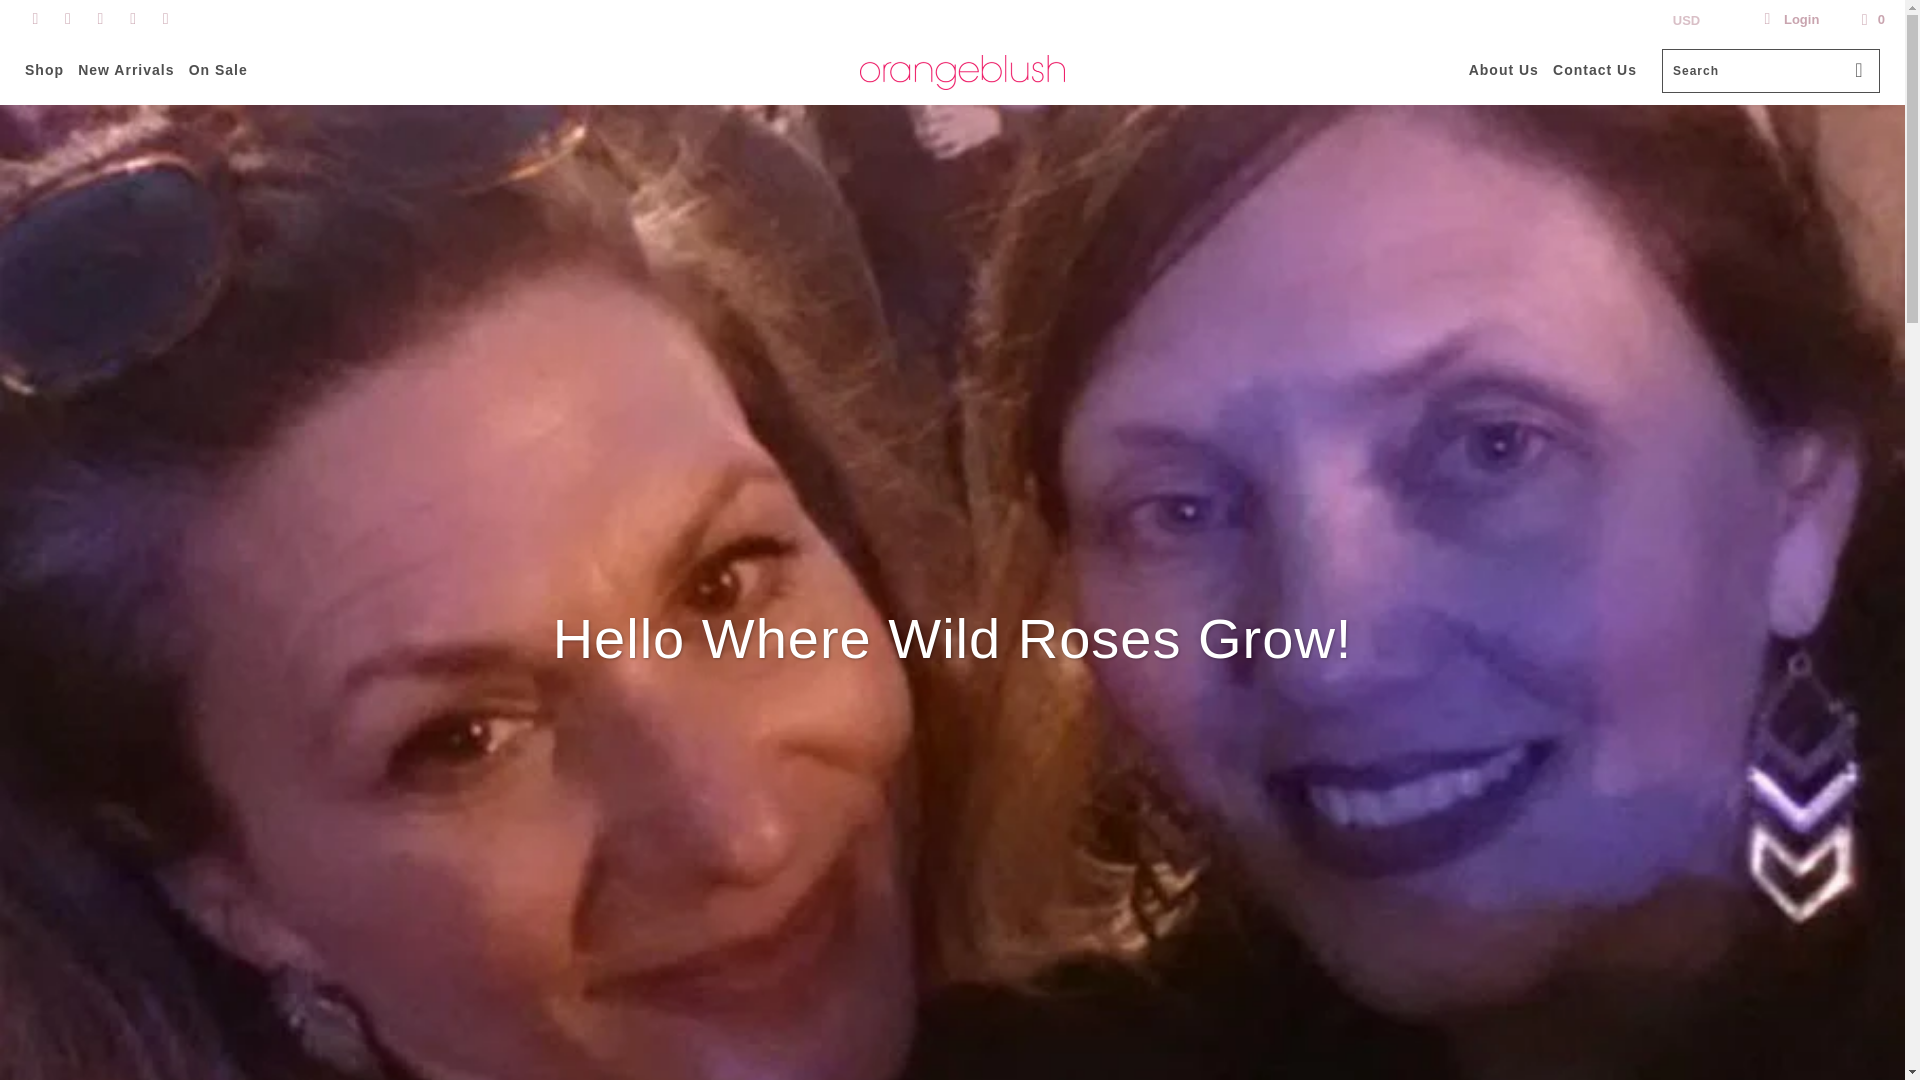  What do you see at coordinates (962, 72) in the screenshot?
I see `Orange Blush` at bounding box center [962, 72].